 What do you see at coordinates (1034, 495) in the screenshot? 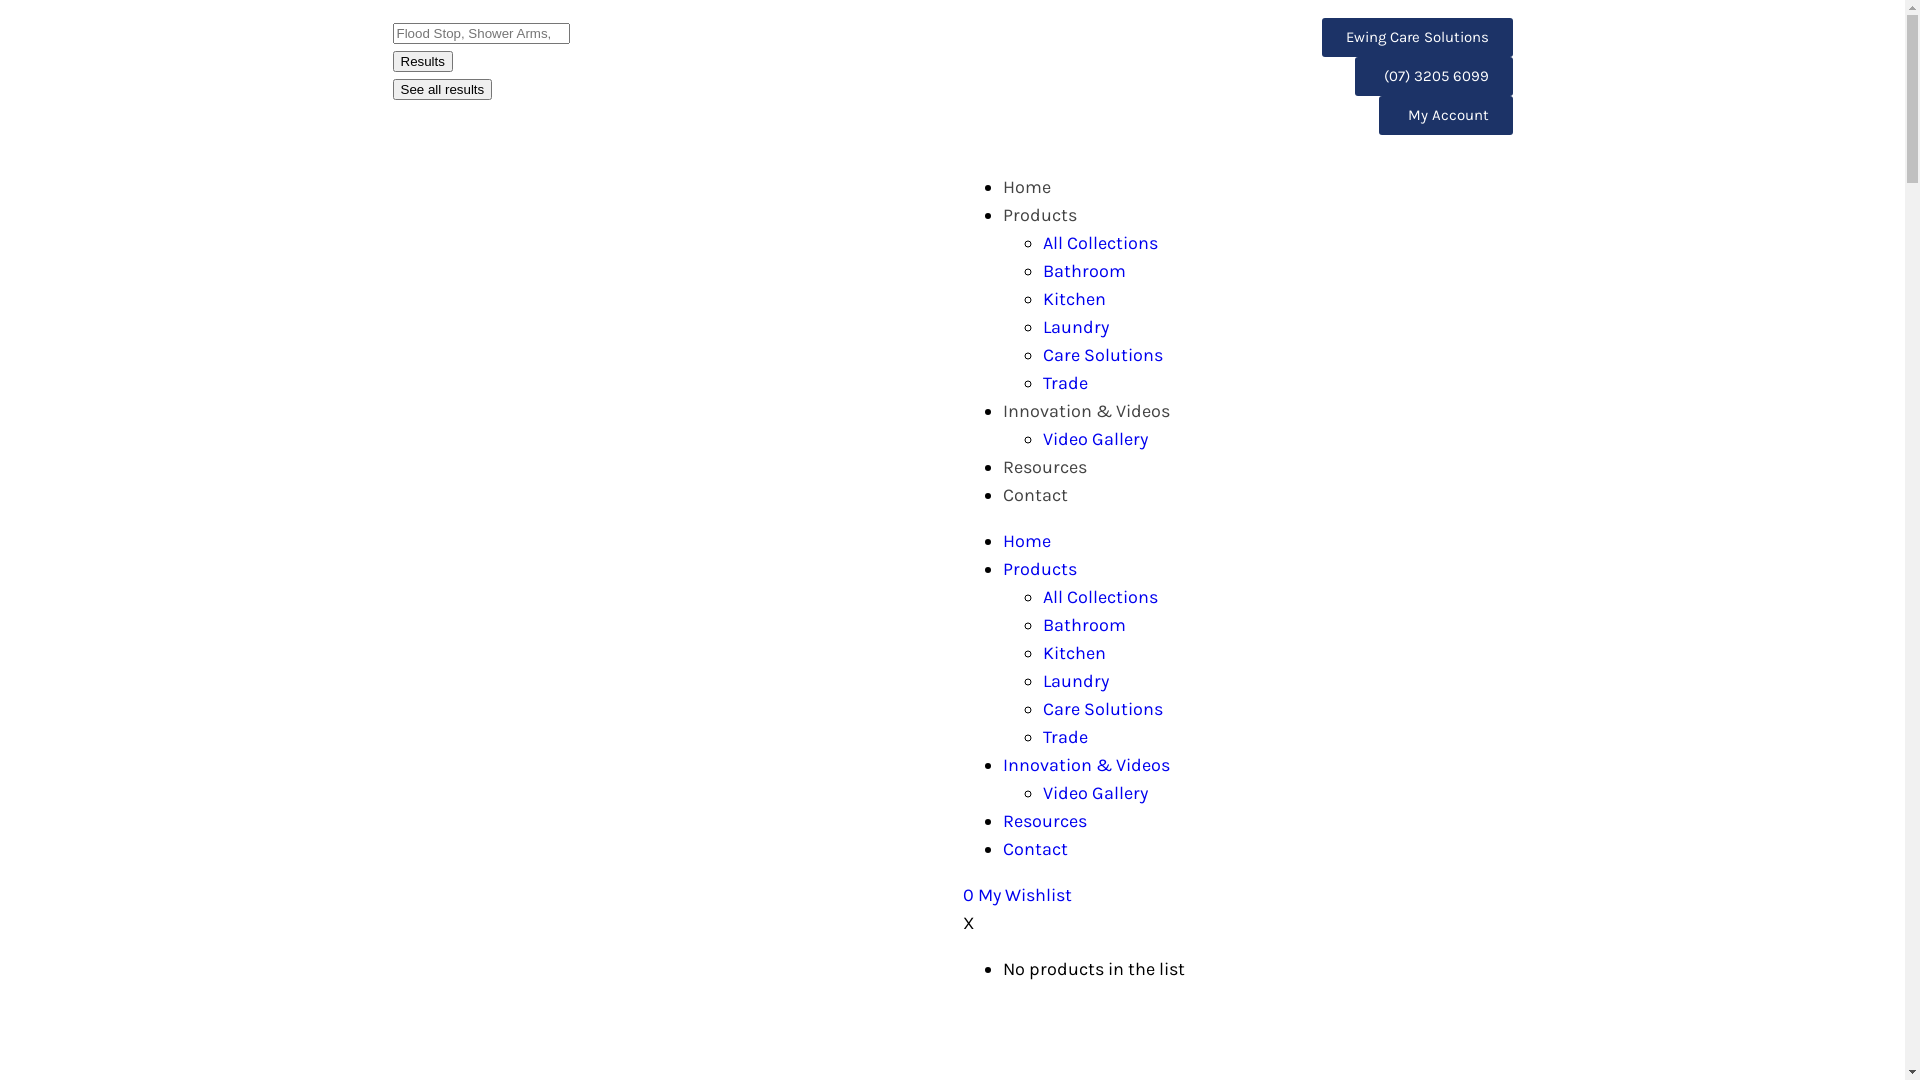
I see `Contact` at bounding box center [1034, 495].